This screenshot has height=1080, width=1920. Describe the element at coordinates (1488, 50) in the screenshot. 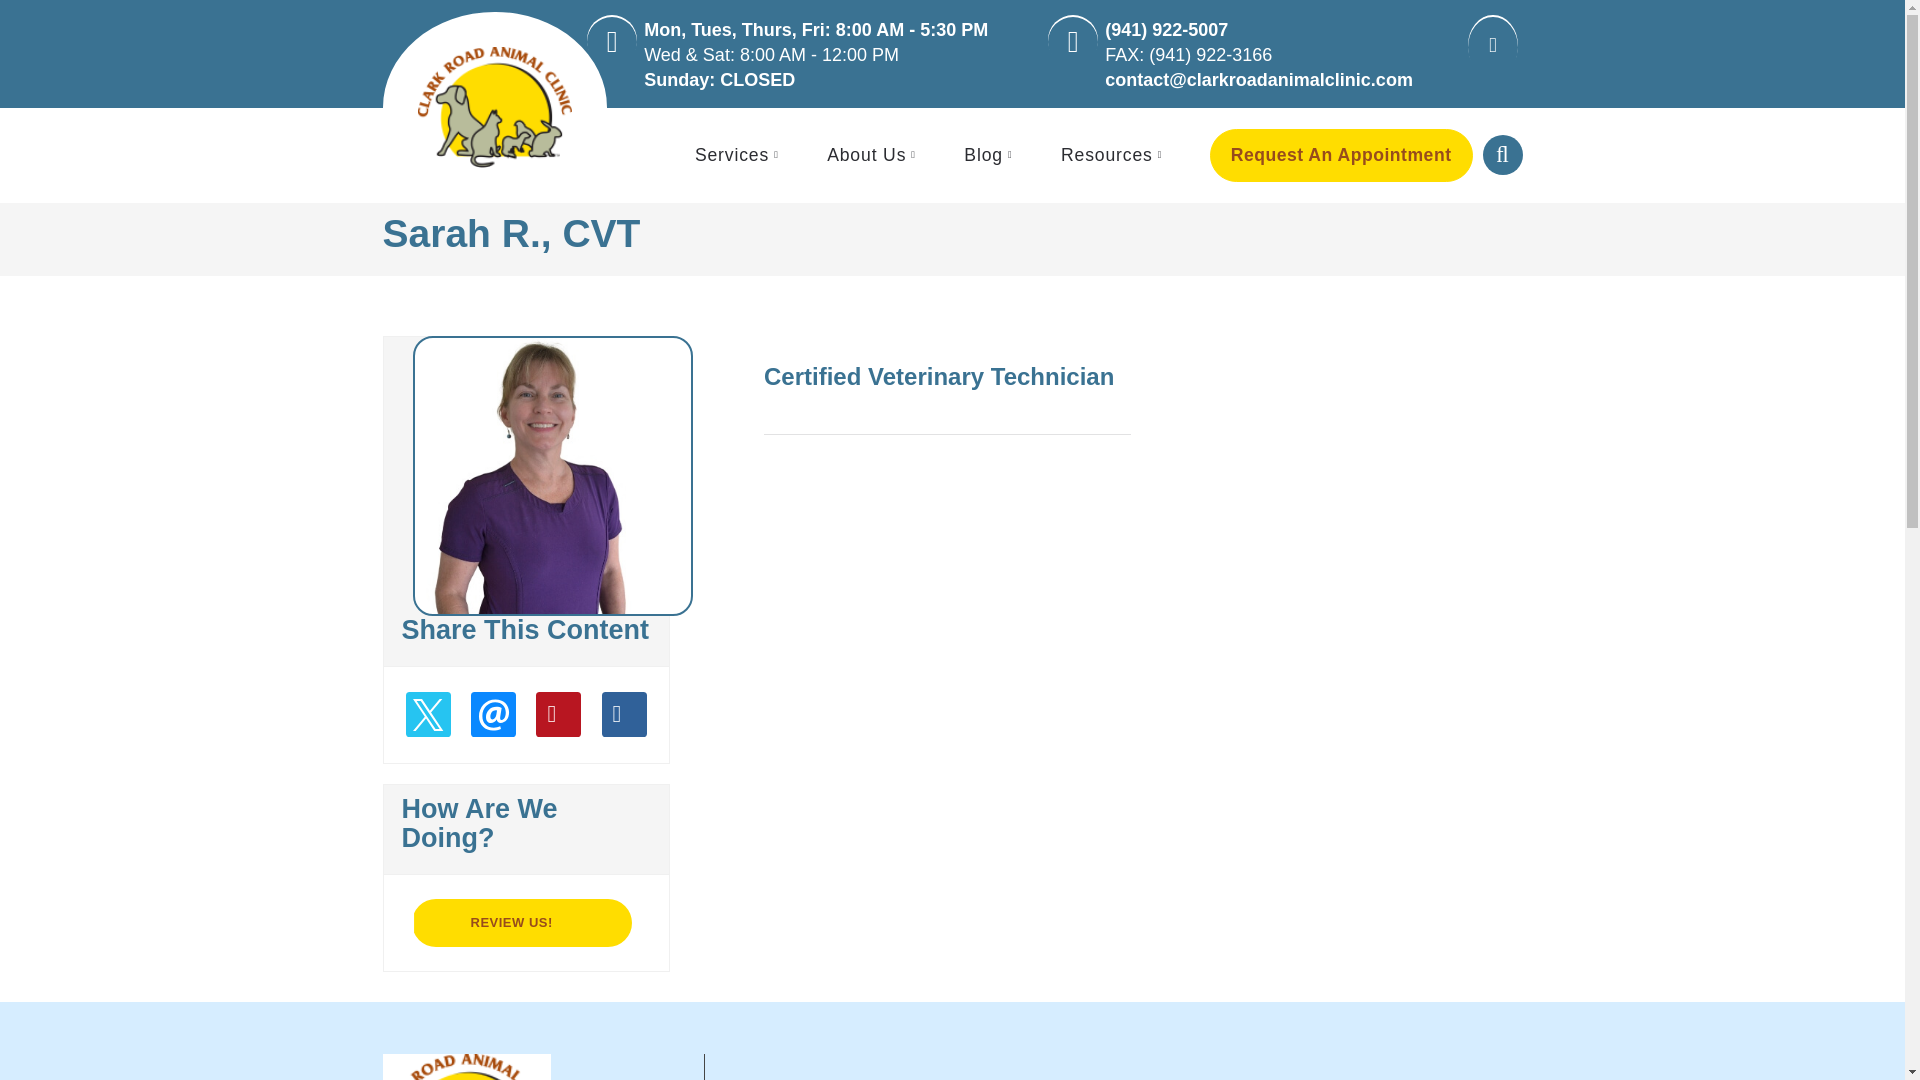

I see `facebook` at that location.